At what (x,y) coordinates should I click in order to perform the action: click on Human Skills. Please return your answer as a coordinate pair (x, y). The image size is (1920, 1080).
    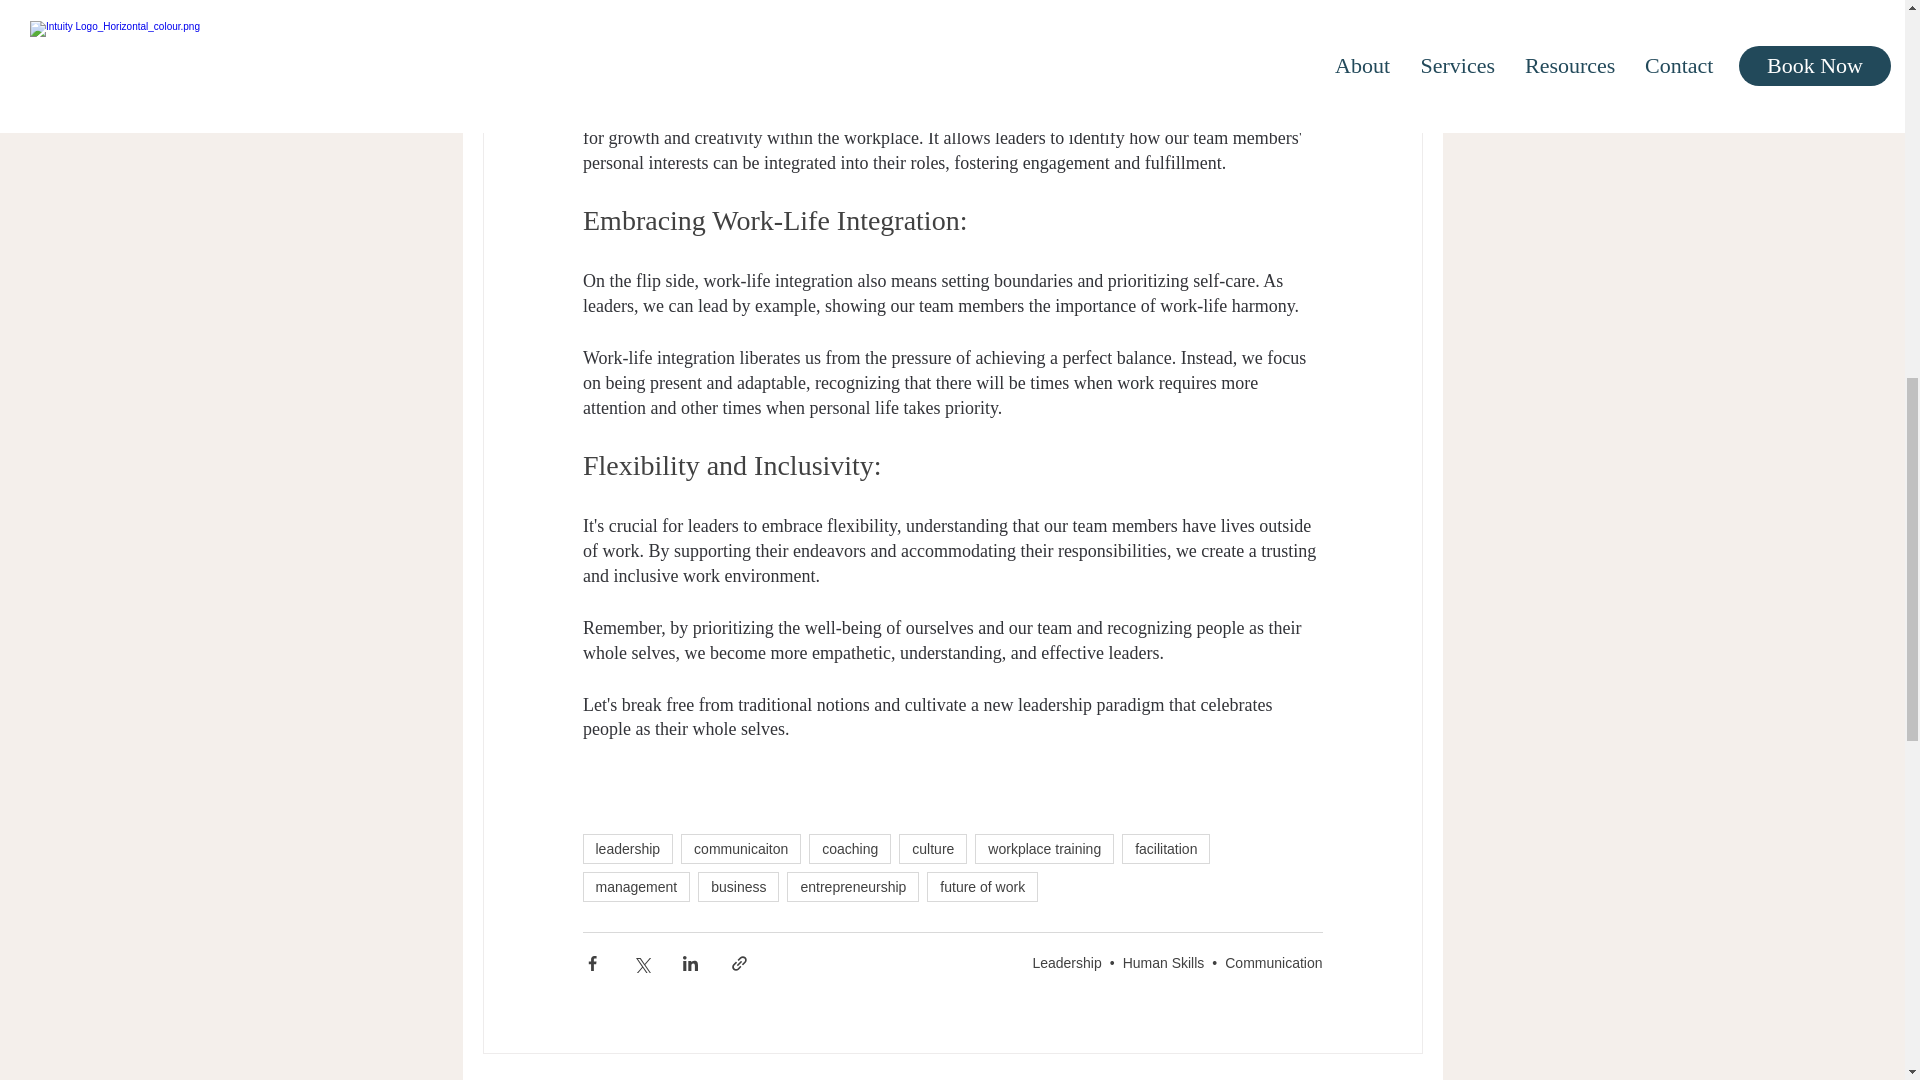
    Looking at the image, I should click on (1164, 962).